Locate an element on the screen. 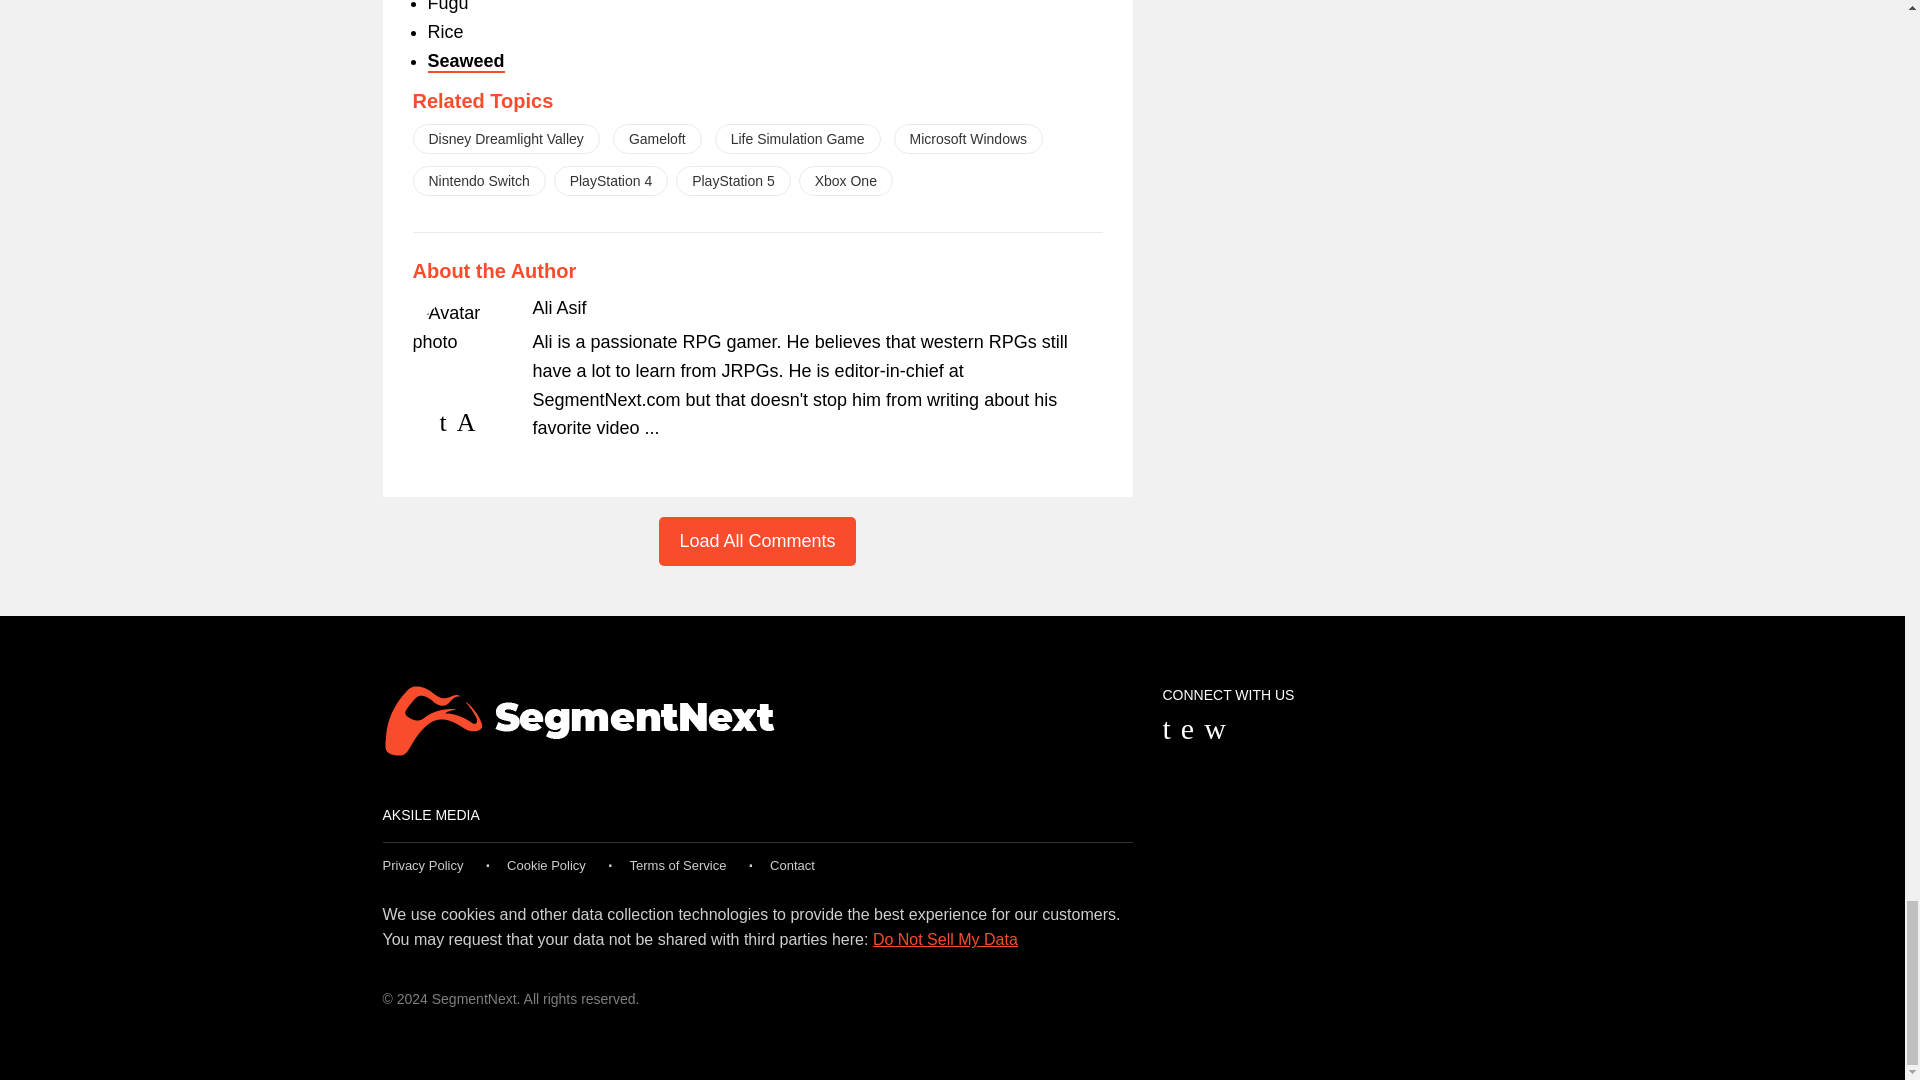  Gameloft is located at coordinates (657, 139).